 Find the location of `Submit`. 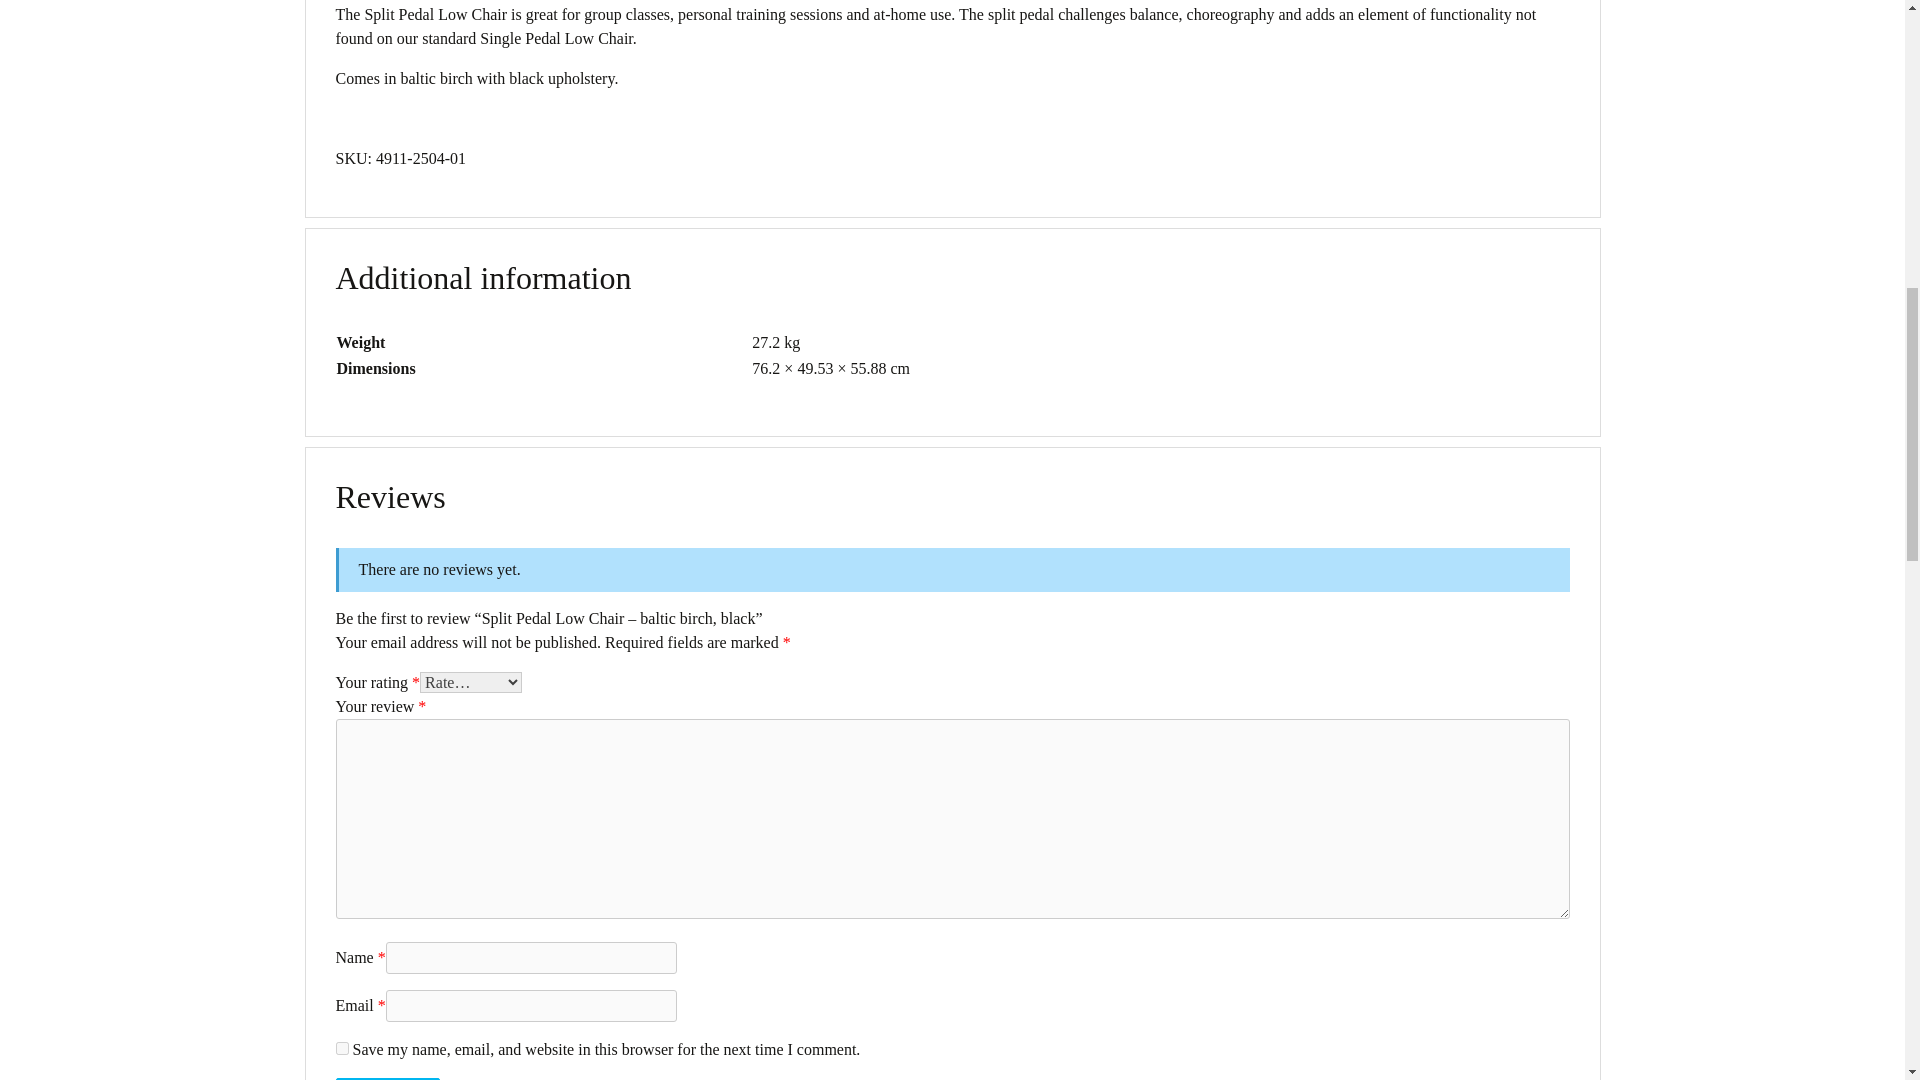

Submit is located at coordinates (388, 1078).